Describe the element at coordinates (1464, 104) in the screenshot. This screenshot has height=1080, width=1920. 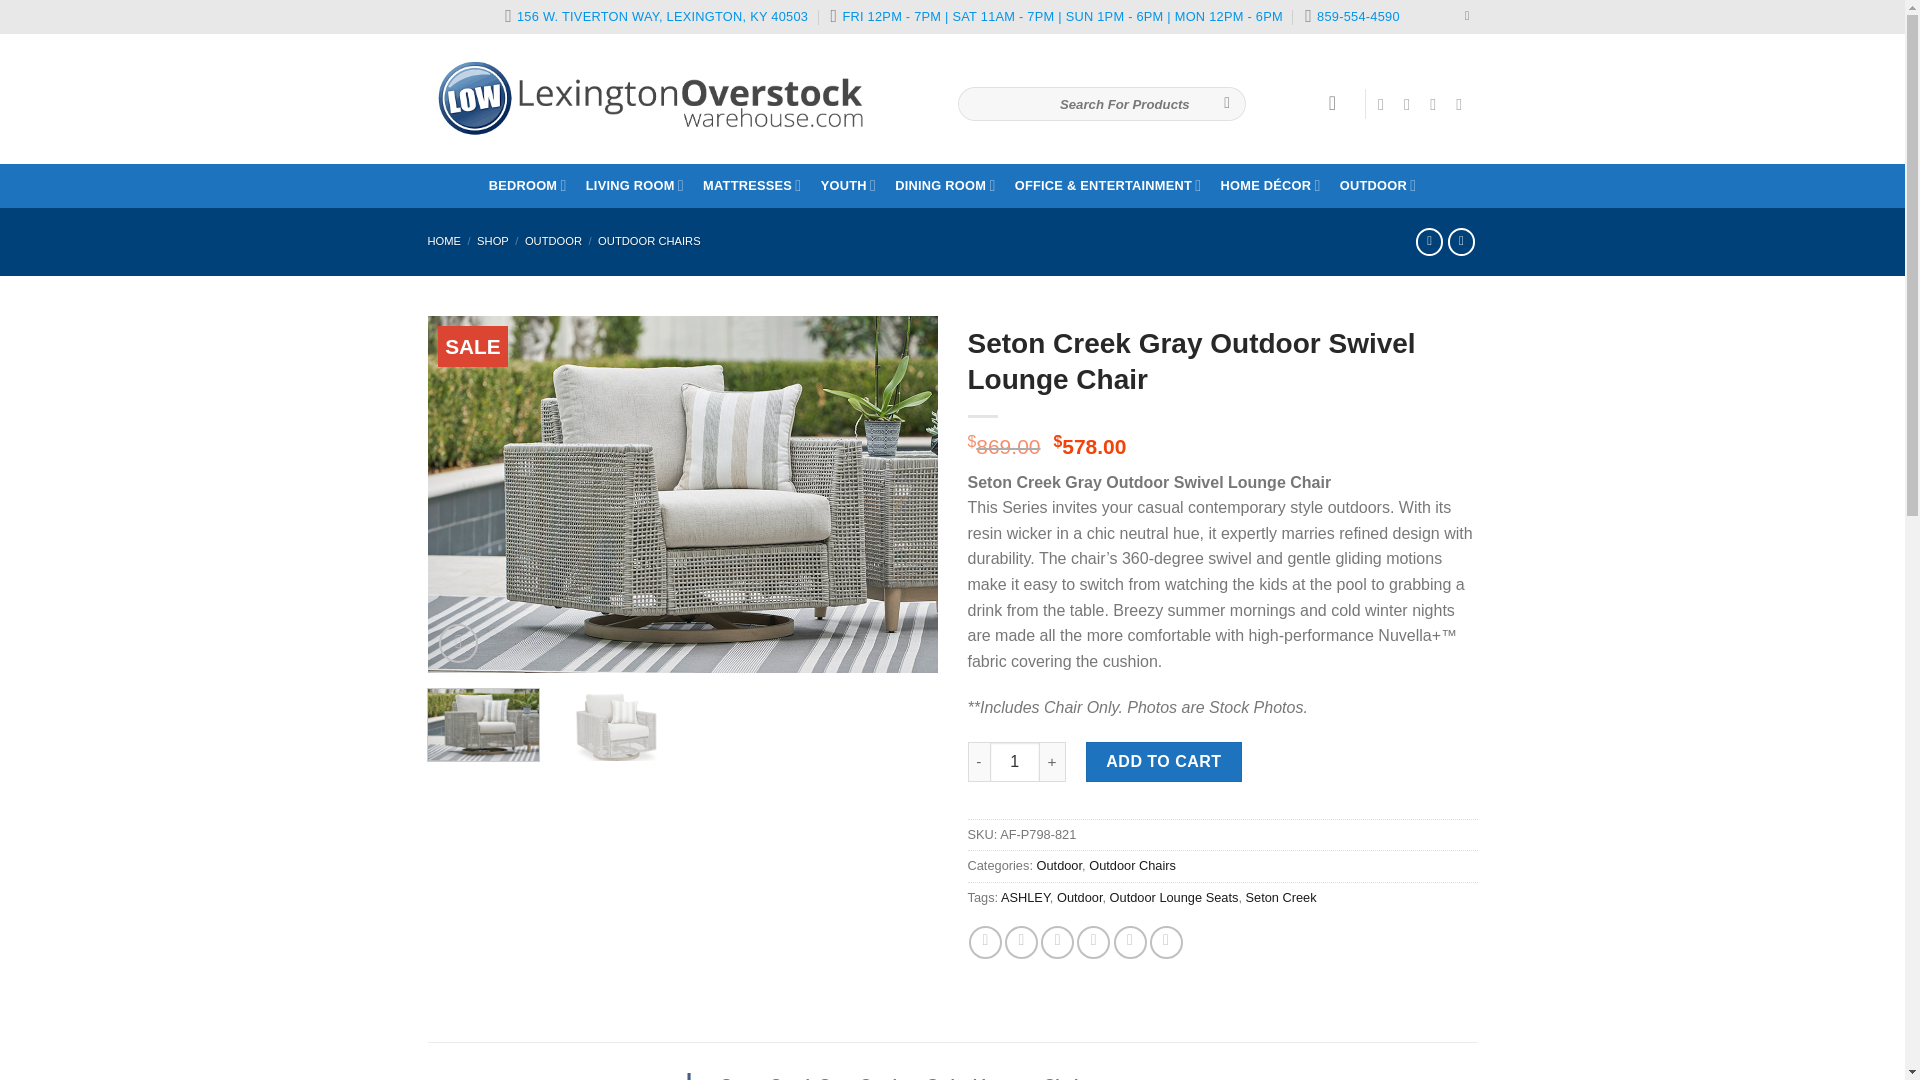
I see `Follow on YouTube` at that location.